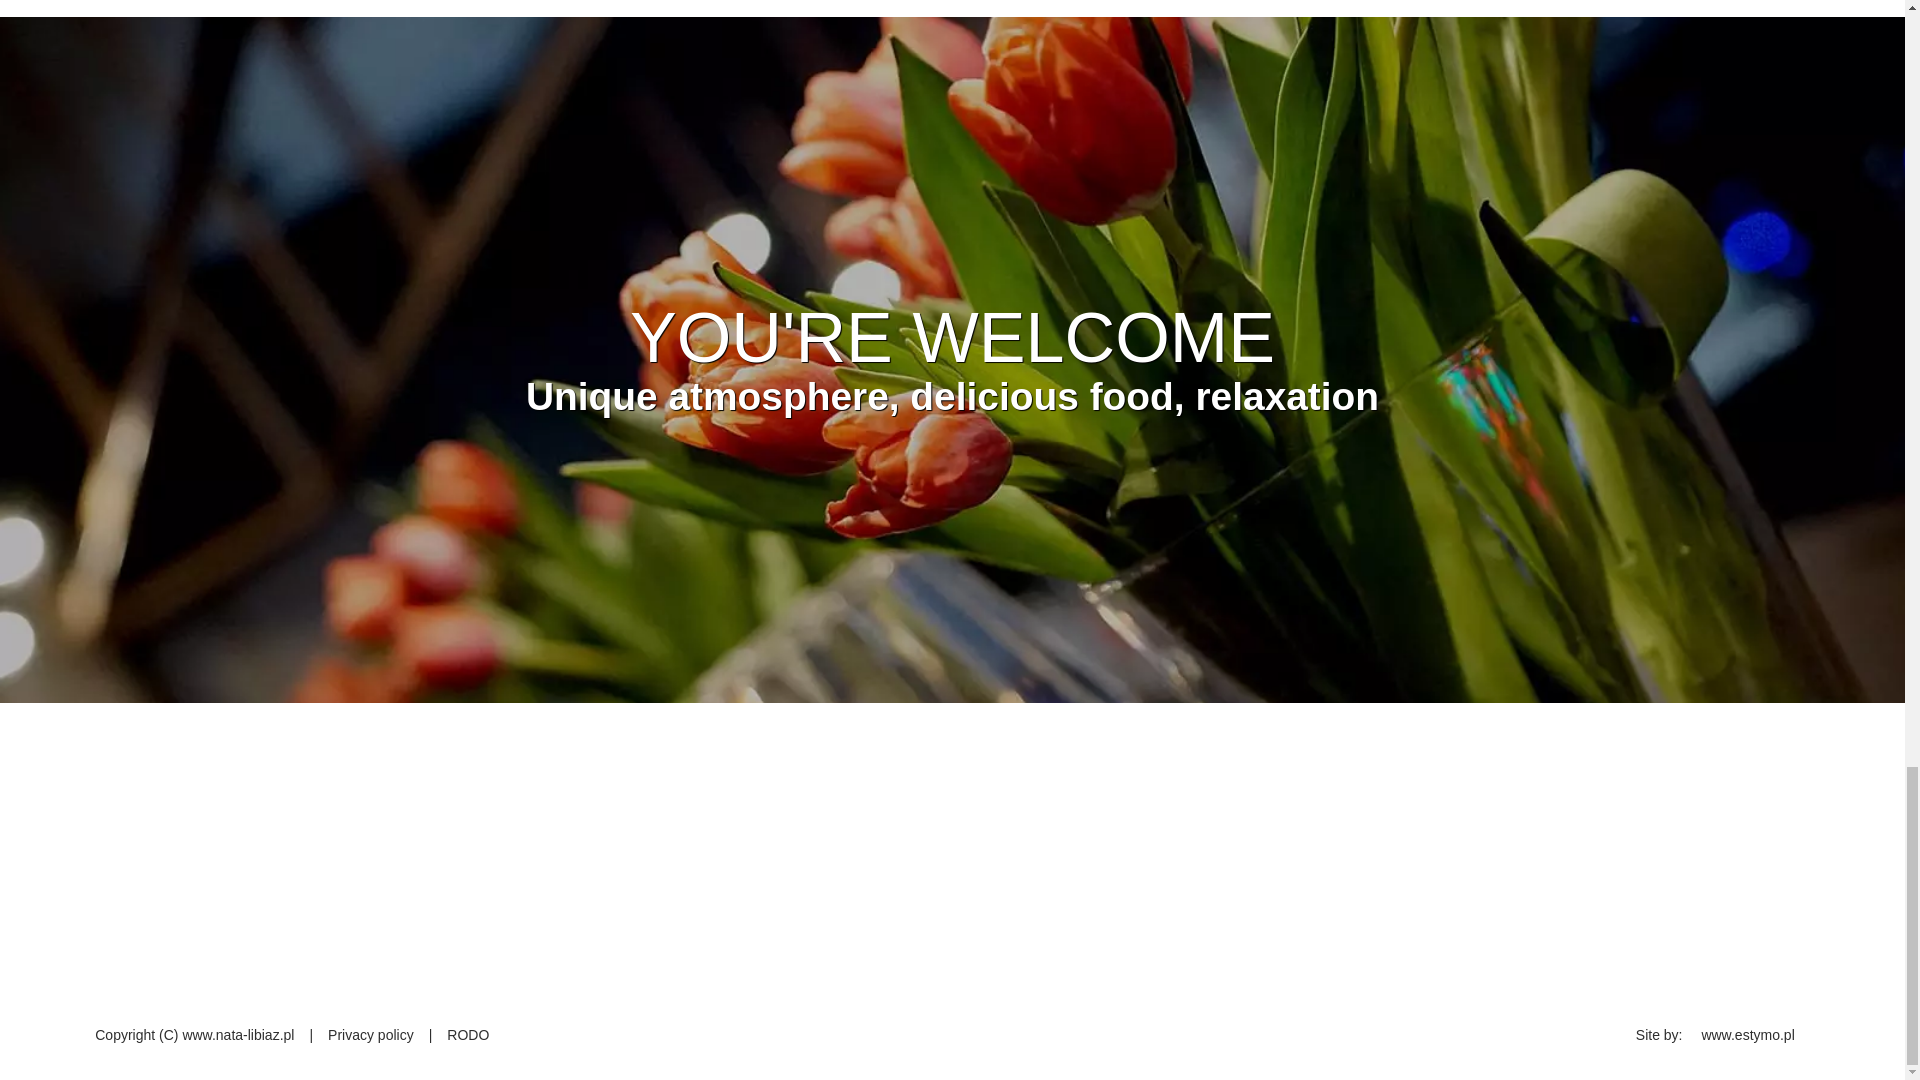 The image size is (1920, 1080). I want to click on Kosmiczne strony internetowe, so click(1747, 1035).